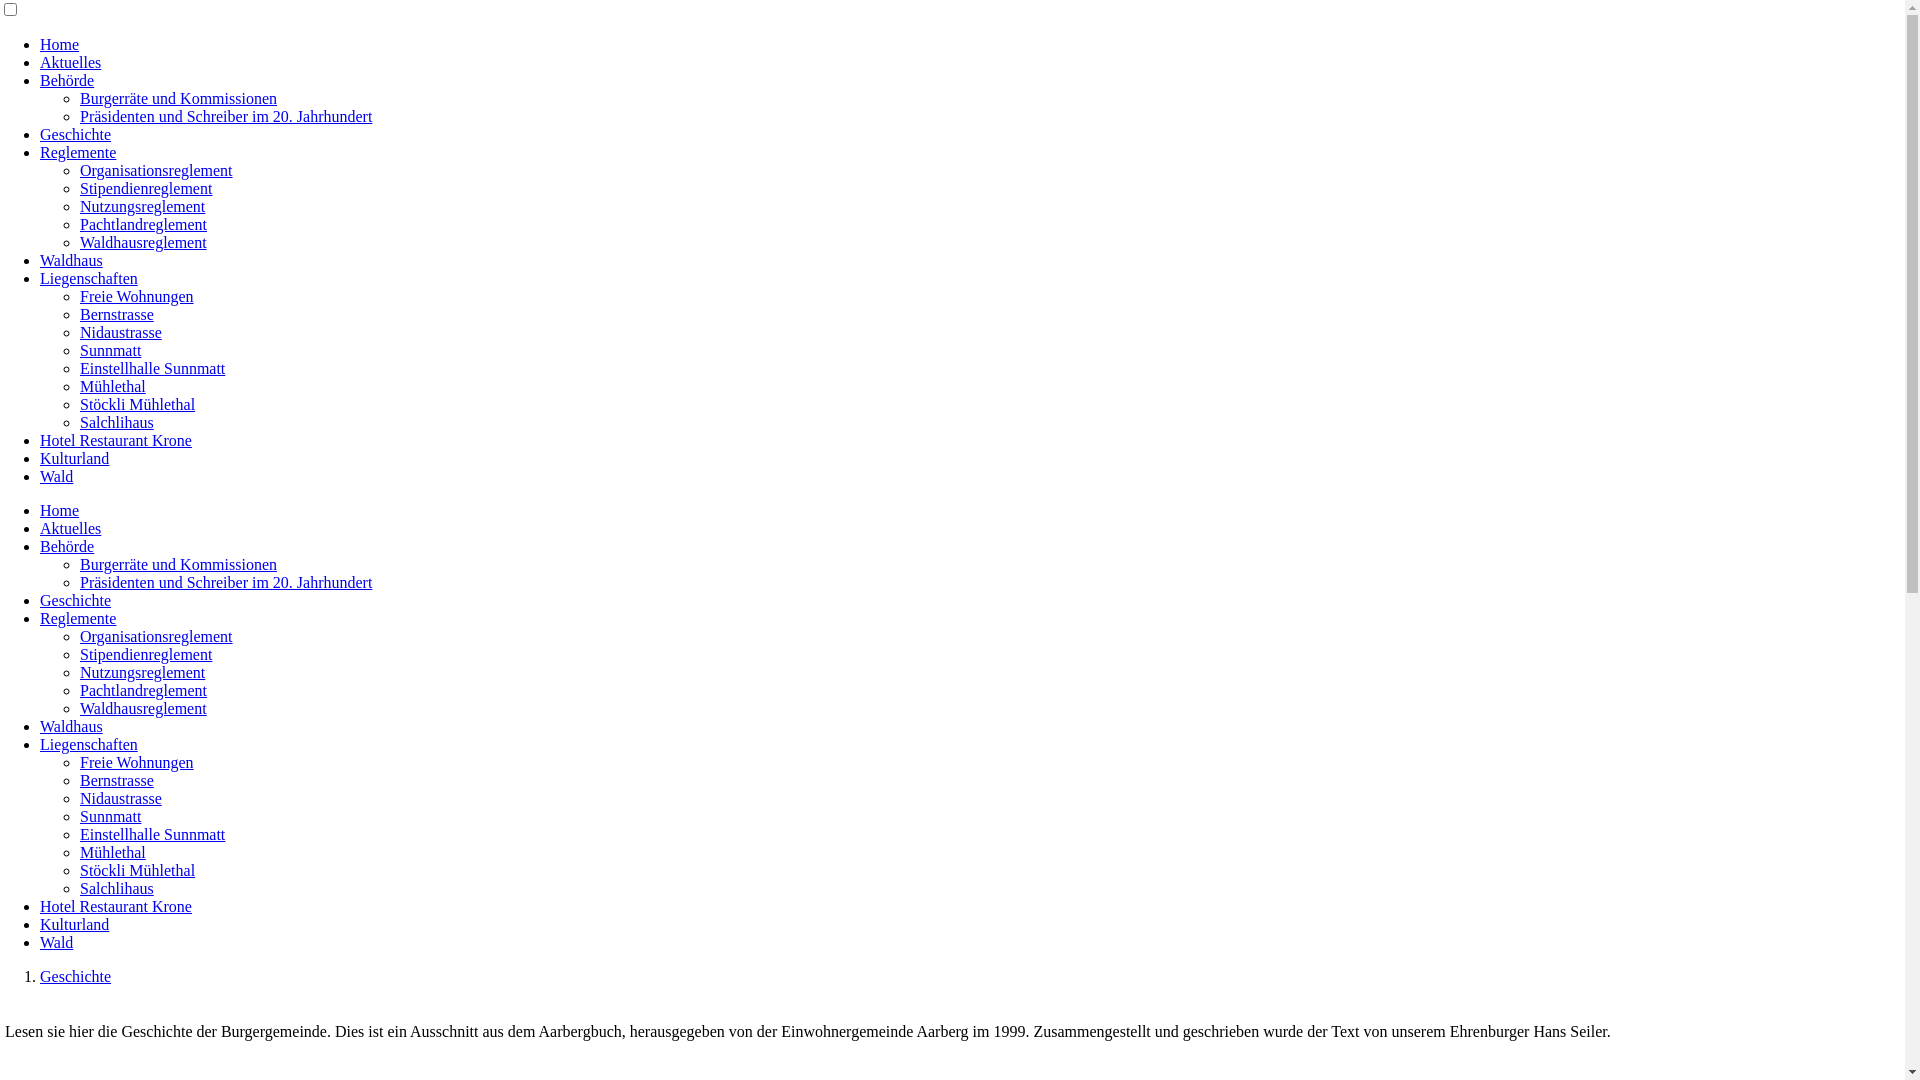 This screenshot has height=1080, width=1920. Describe the element at coordinates (60, 44) in the screenshot. I see `Home` at that location.